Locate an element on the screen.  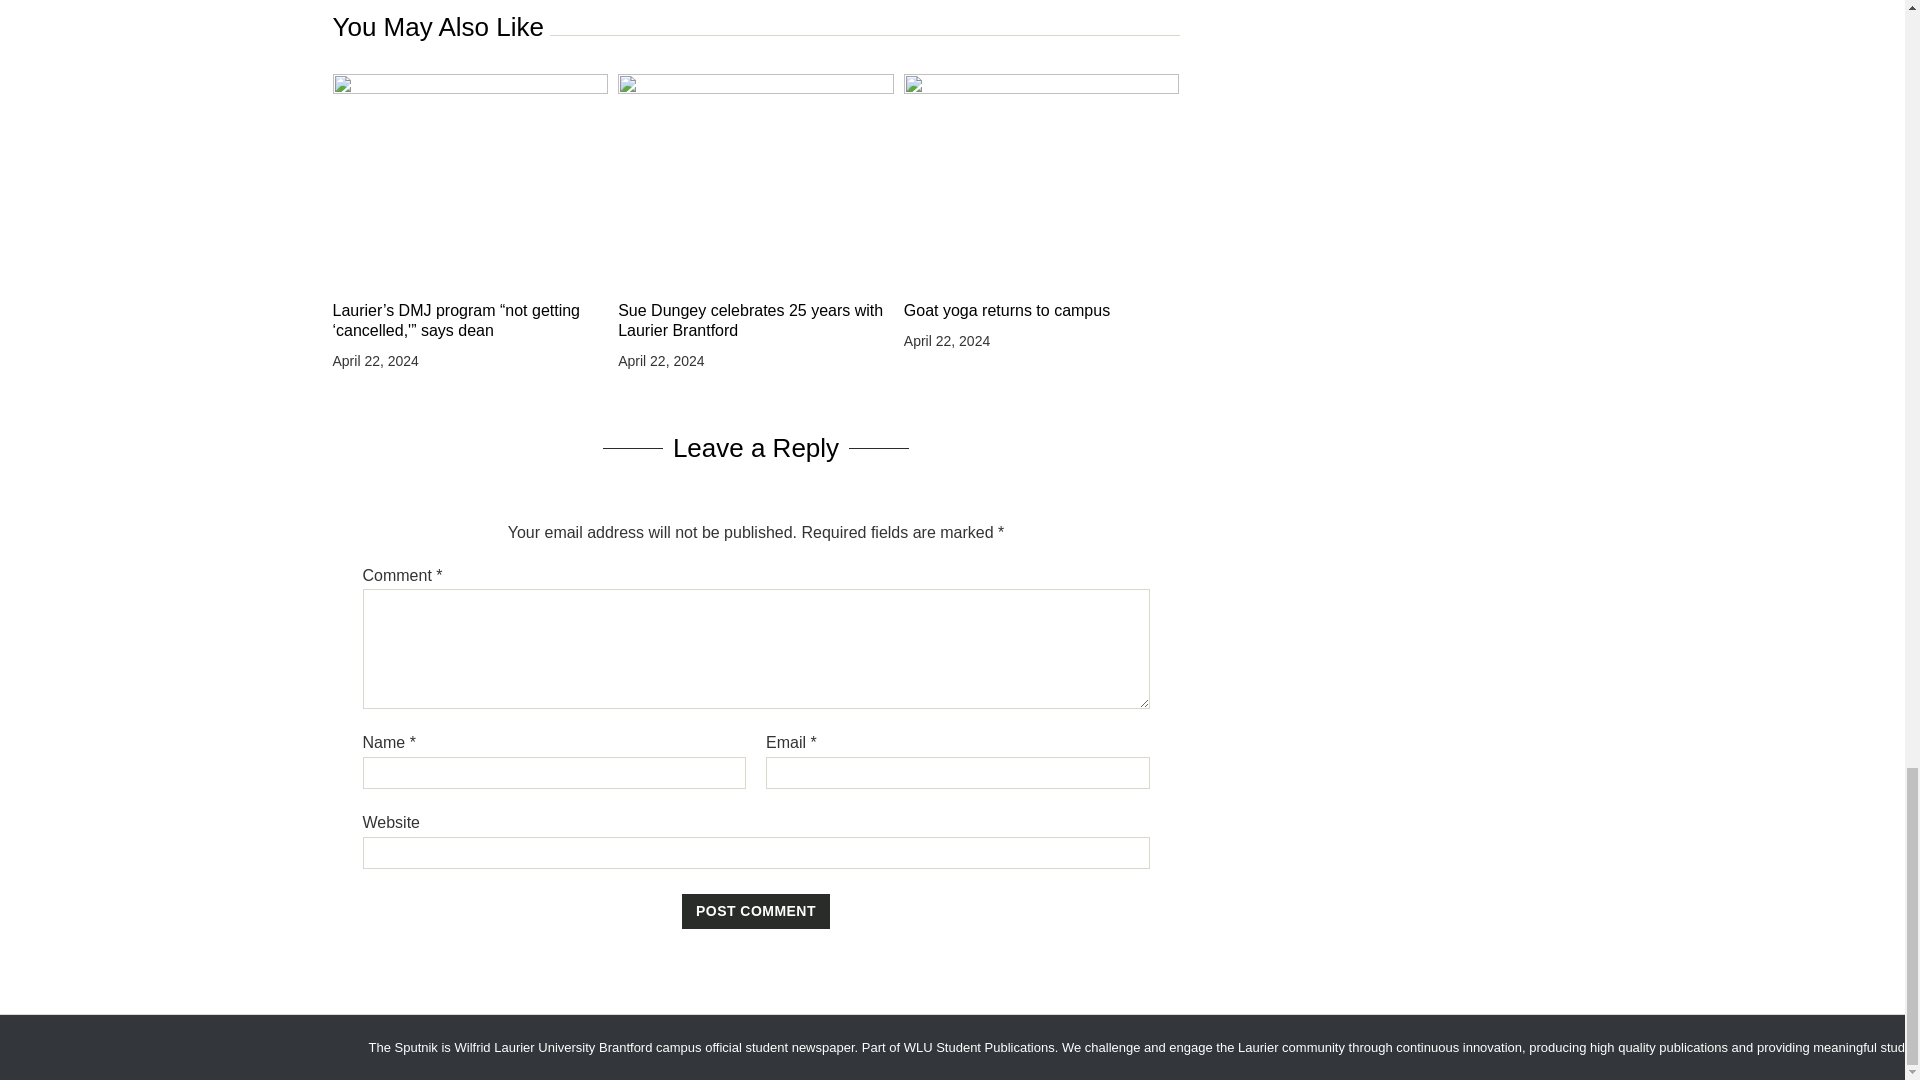
Post Comment is located at coordinates (755, 912).